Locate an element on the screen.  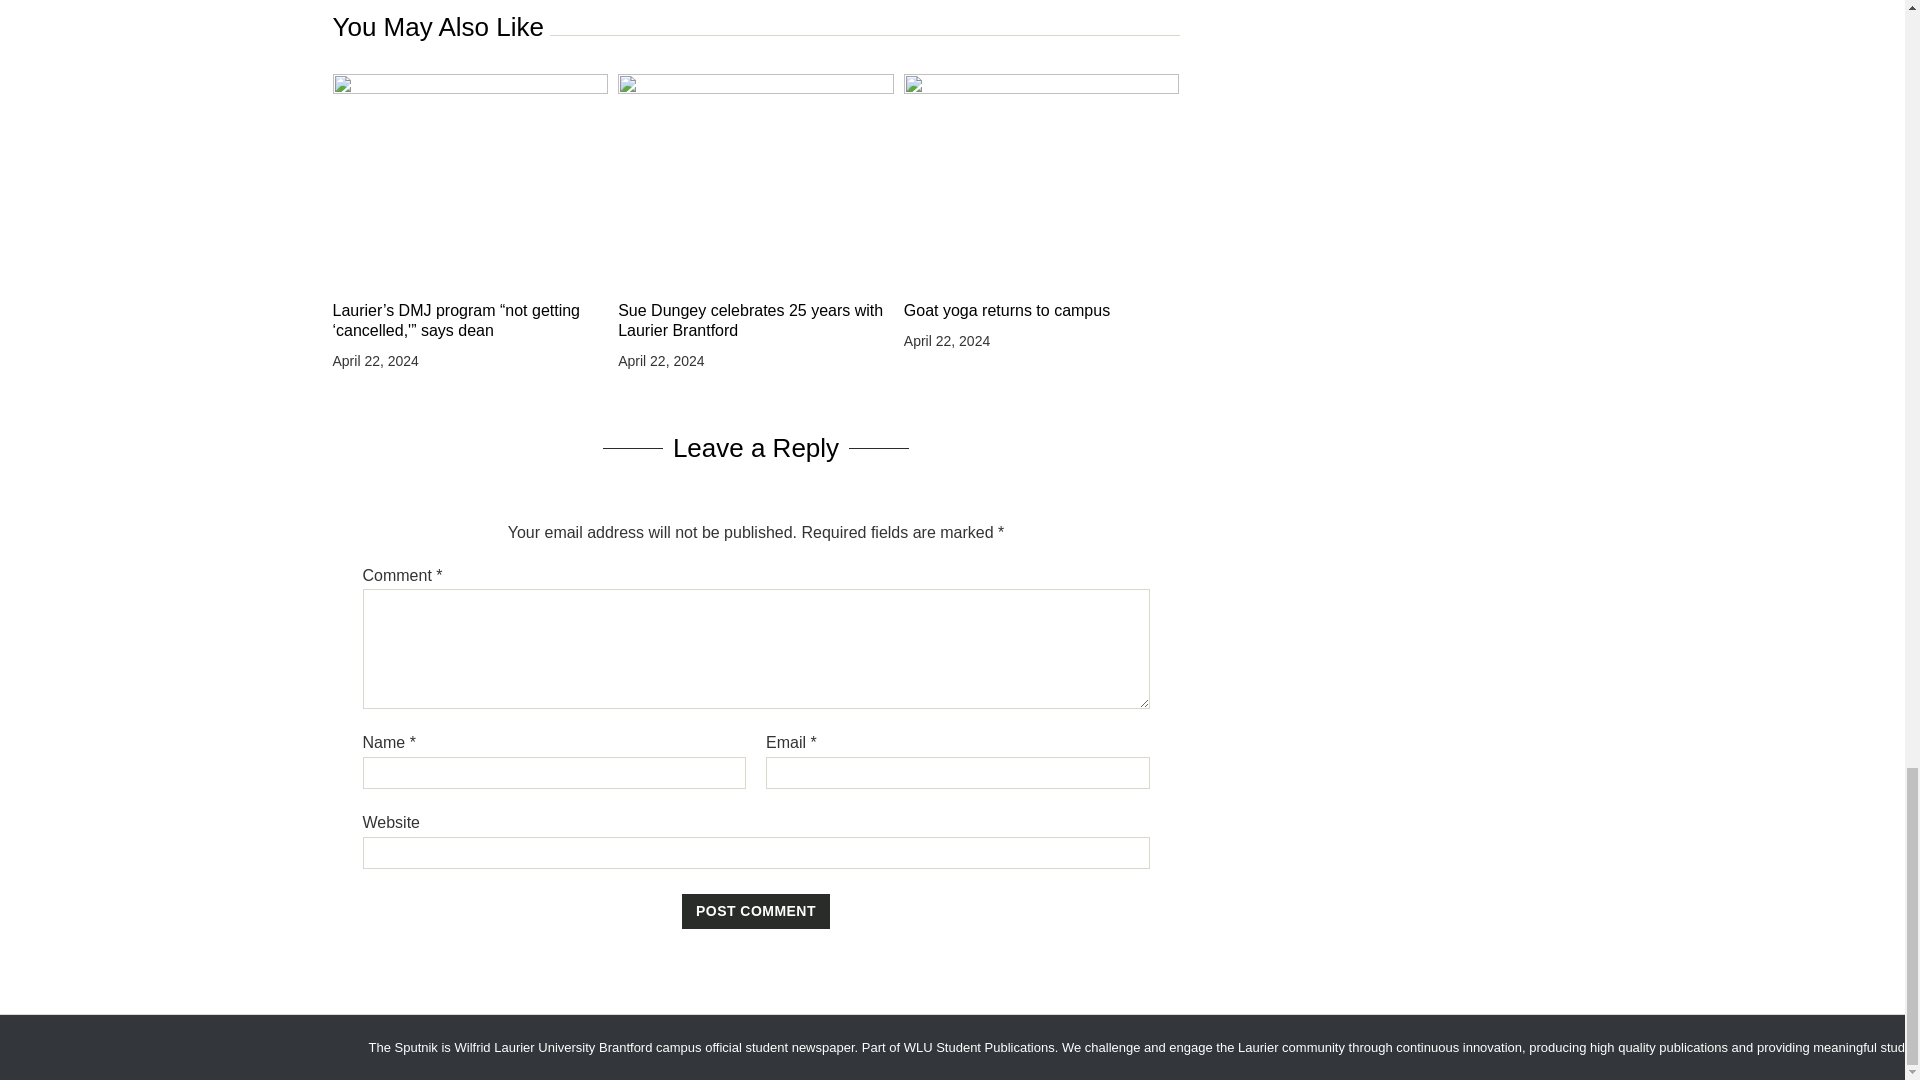
Post Comment is located at coordinates (755, 912).